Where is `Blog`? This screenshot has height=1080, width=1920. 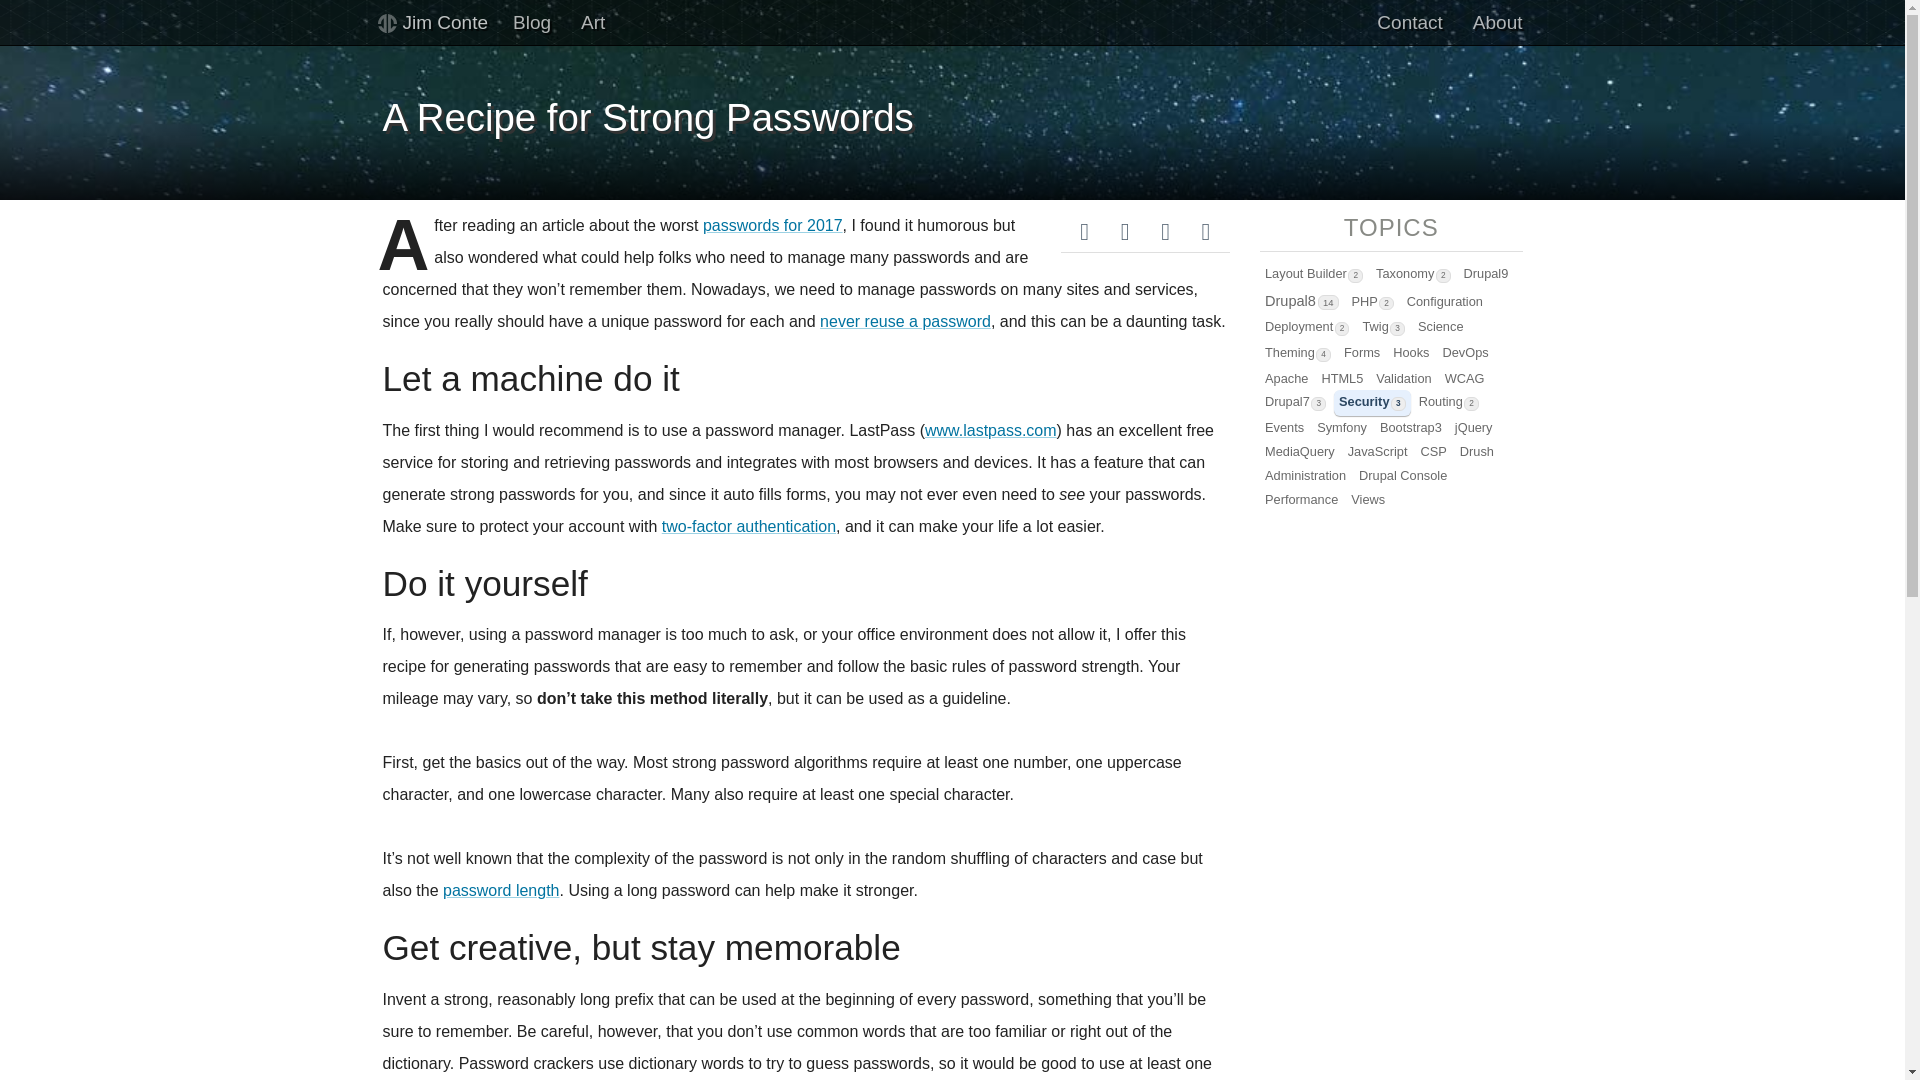 Blog is located at coordinates (532, 22).